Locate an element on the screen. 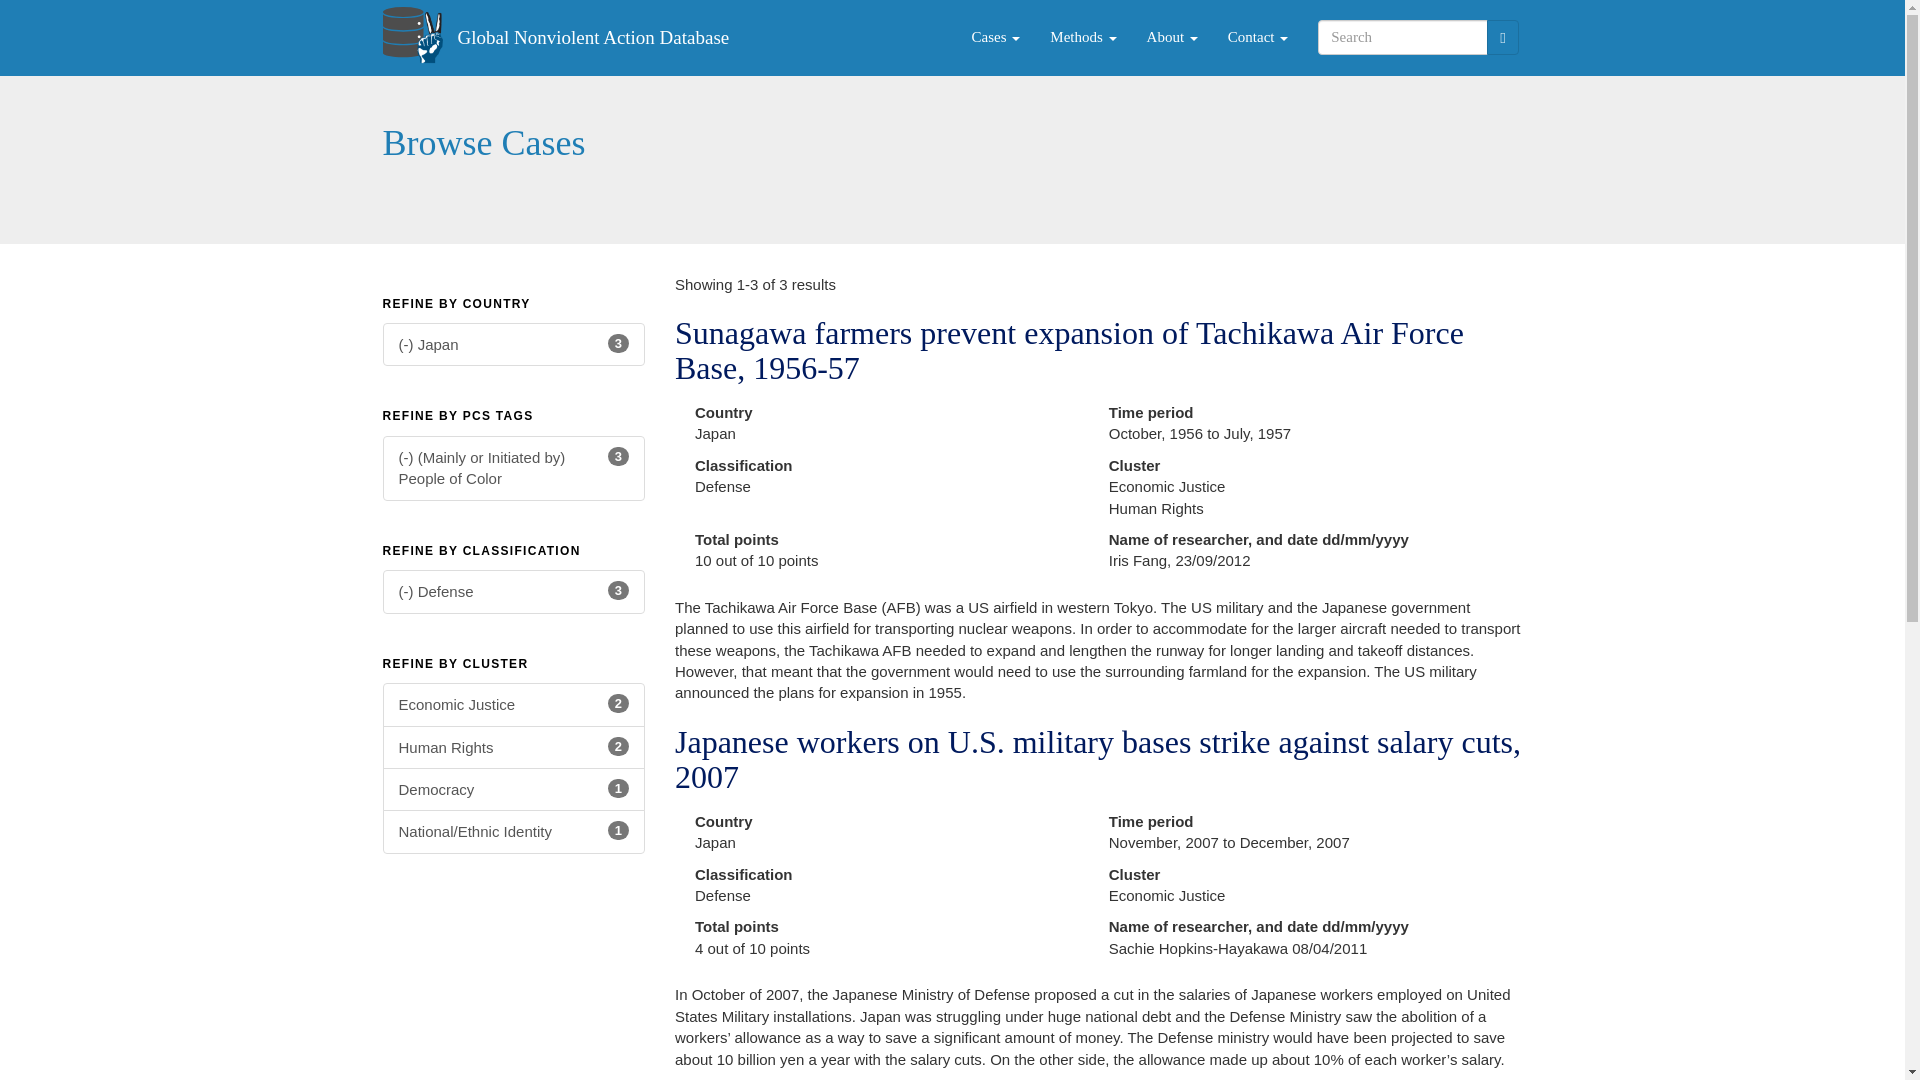  Home is located at coordinates (419, 34).